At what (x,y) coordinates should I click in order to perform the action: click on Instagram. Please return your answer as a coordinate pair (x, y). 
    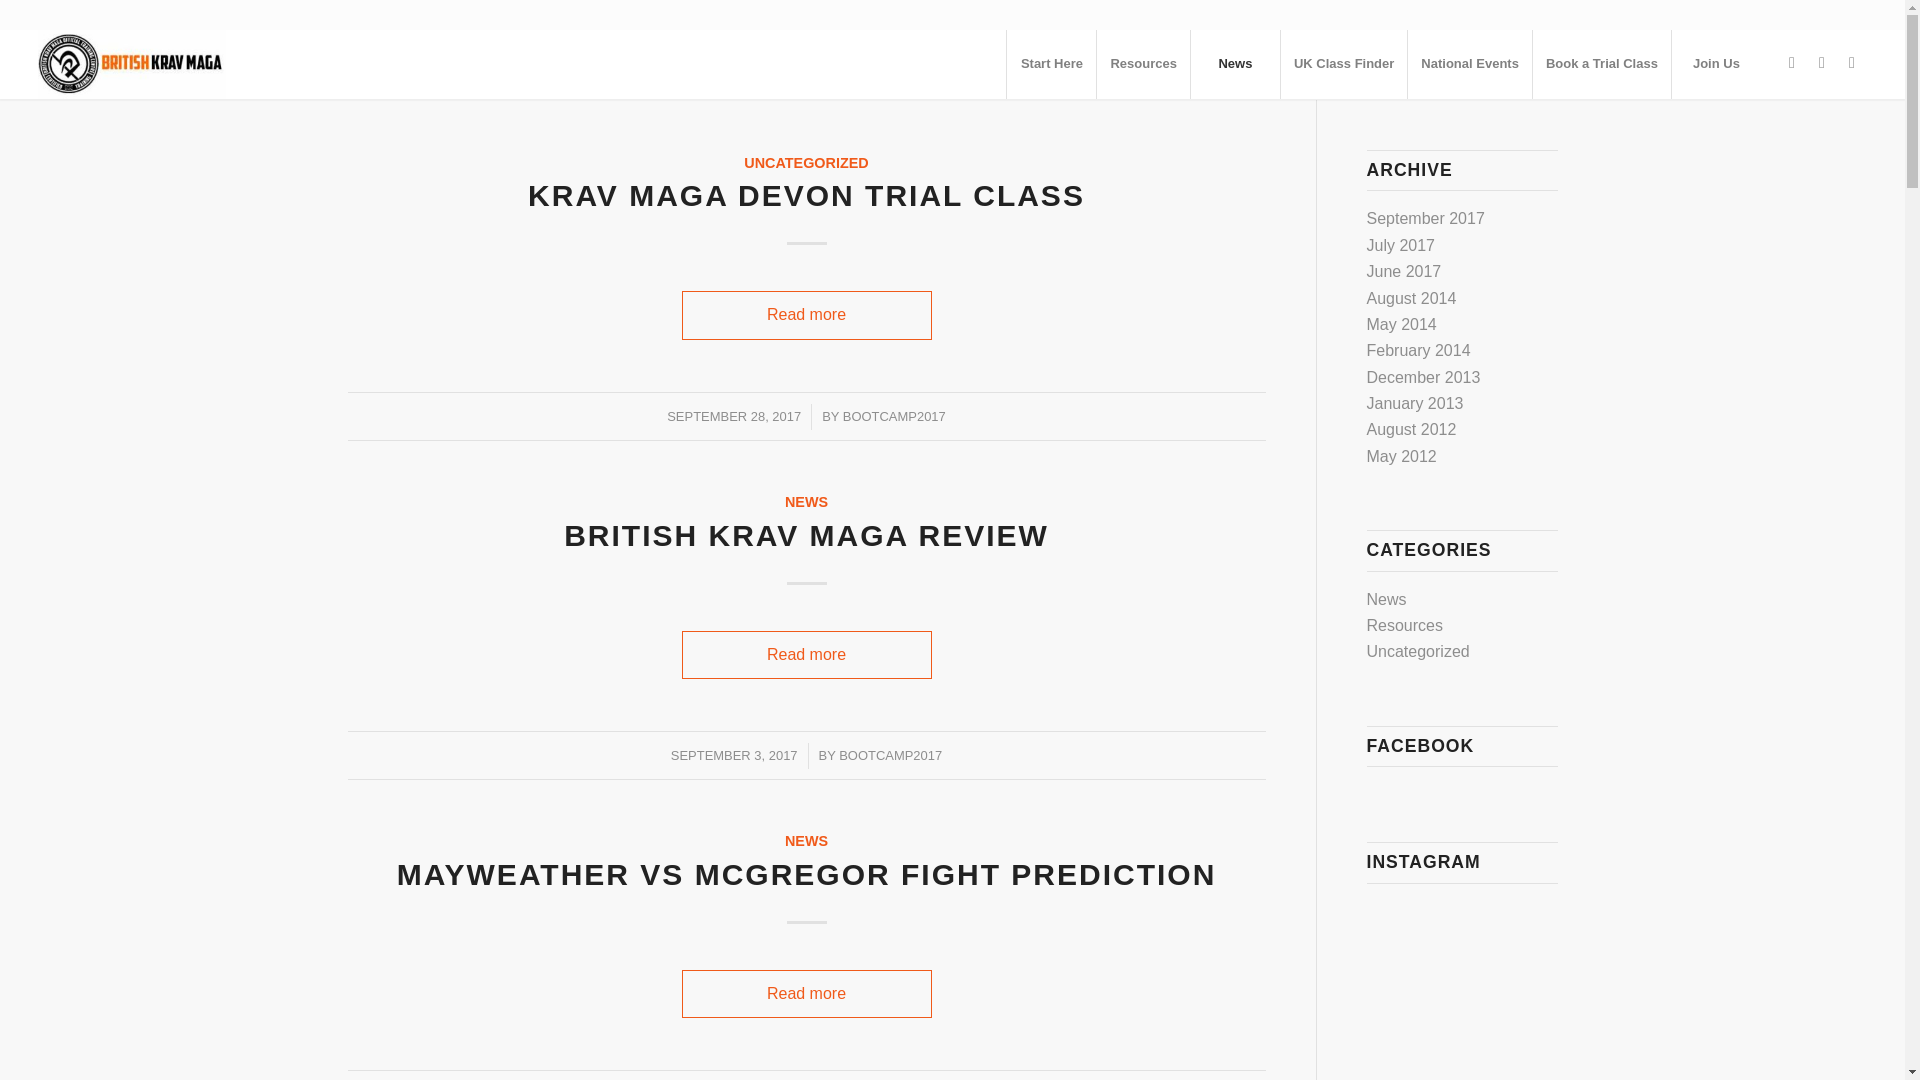
    Looking at the image, I should click on (1822, 62).